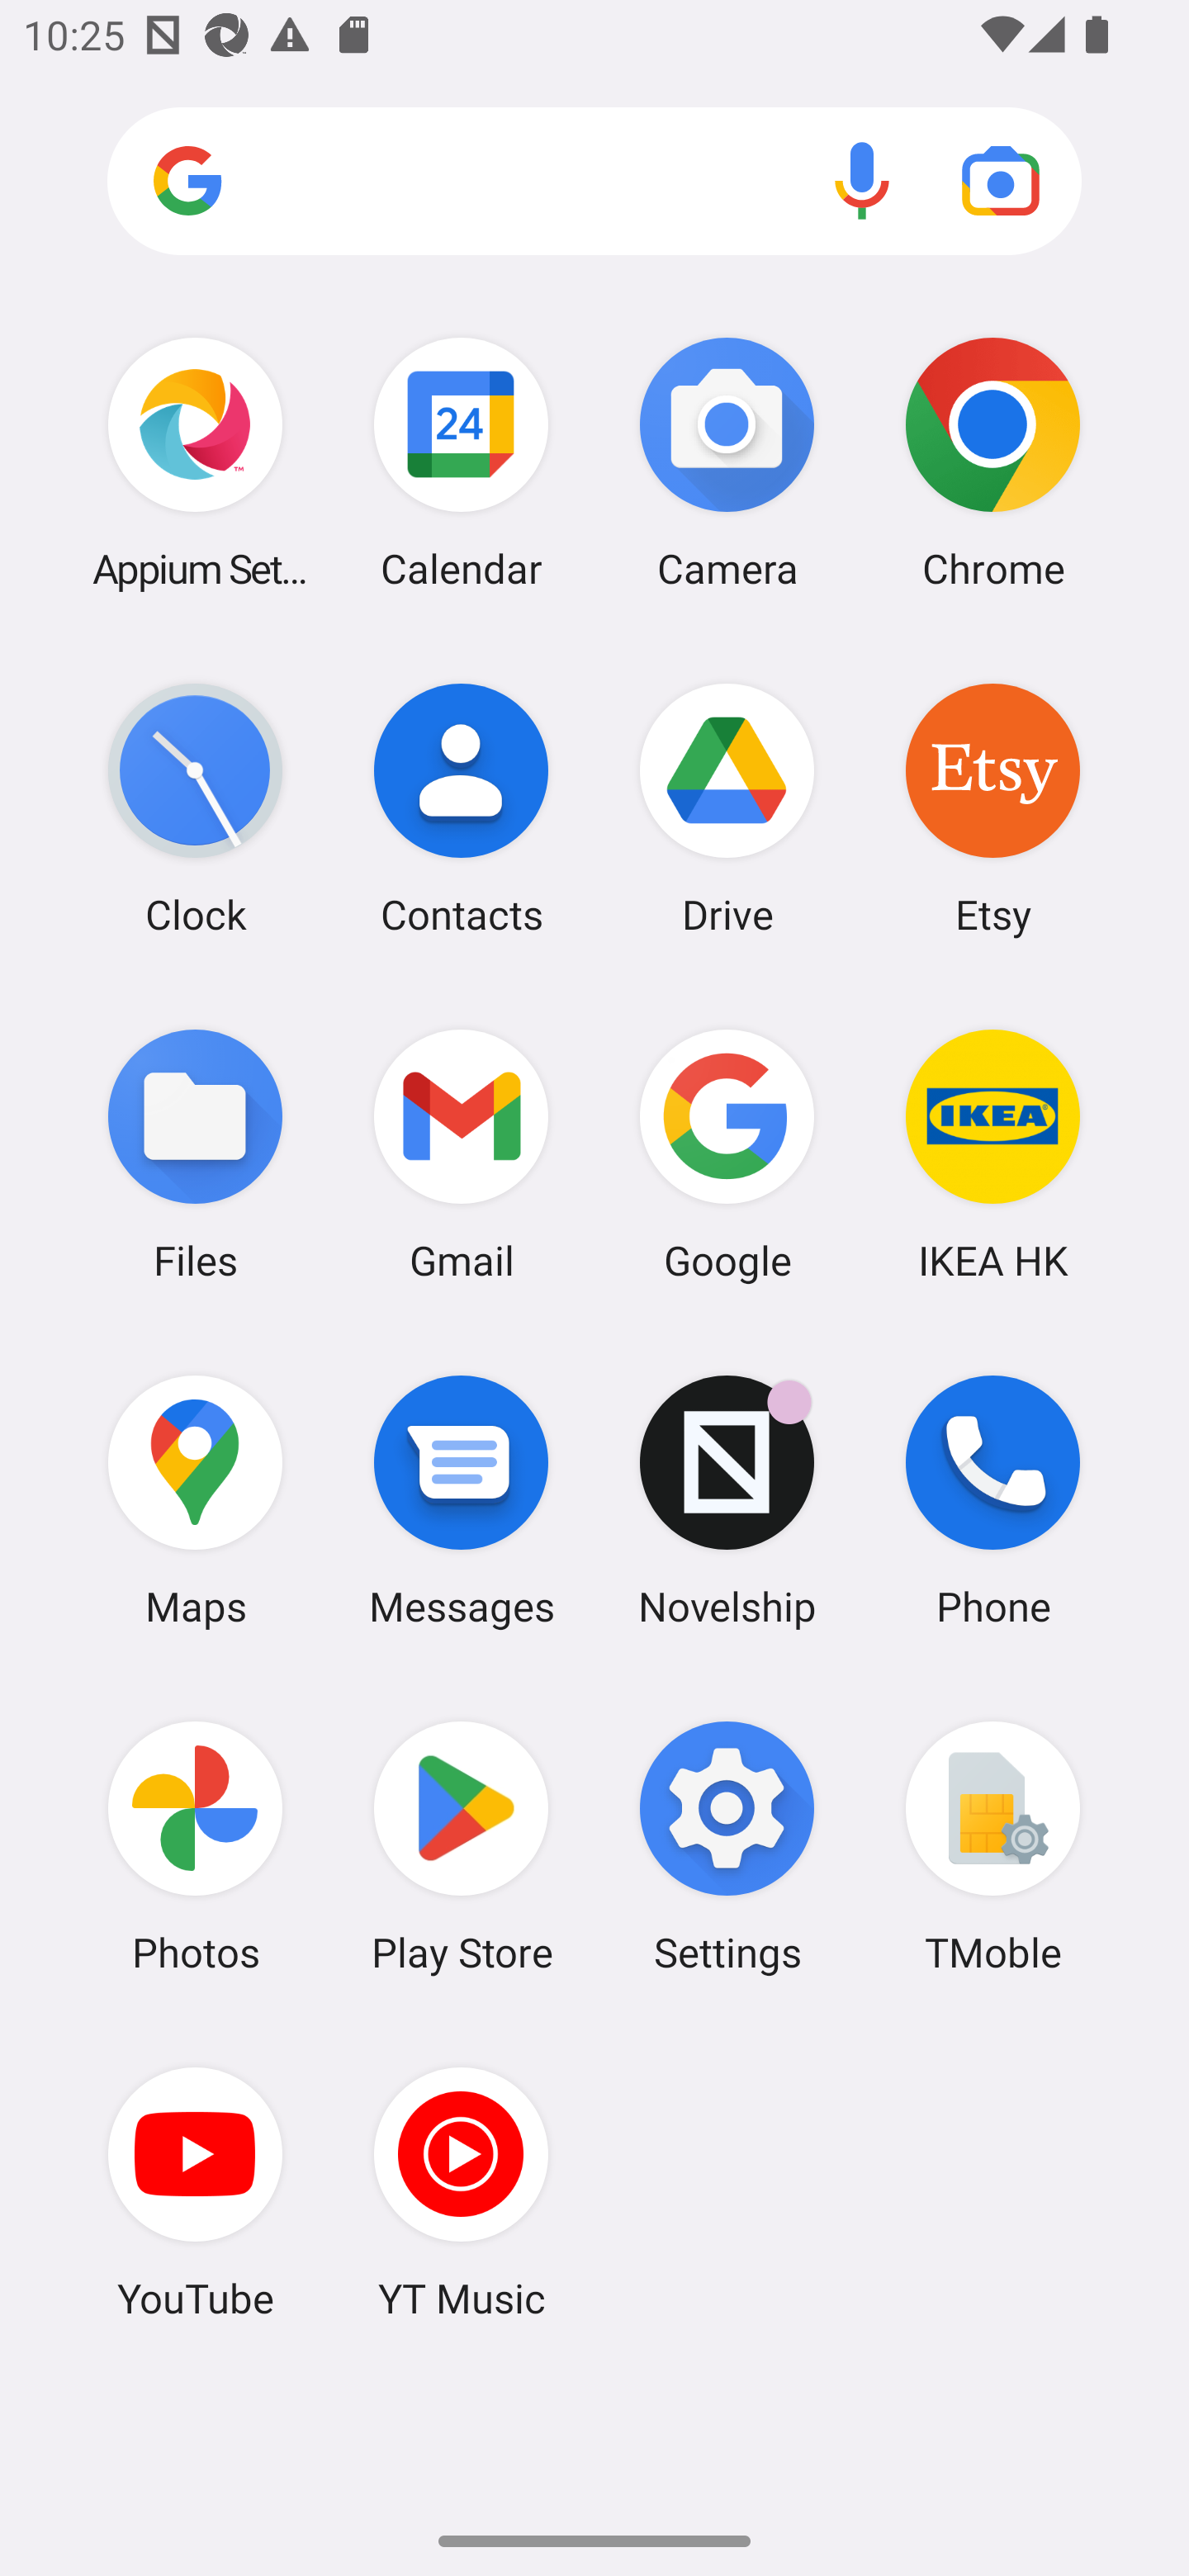  Describe the element at coordinates (862, 180) in the screenshot. I see `Voice search` at that location.